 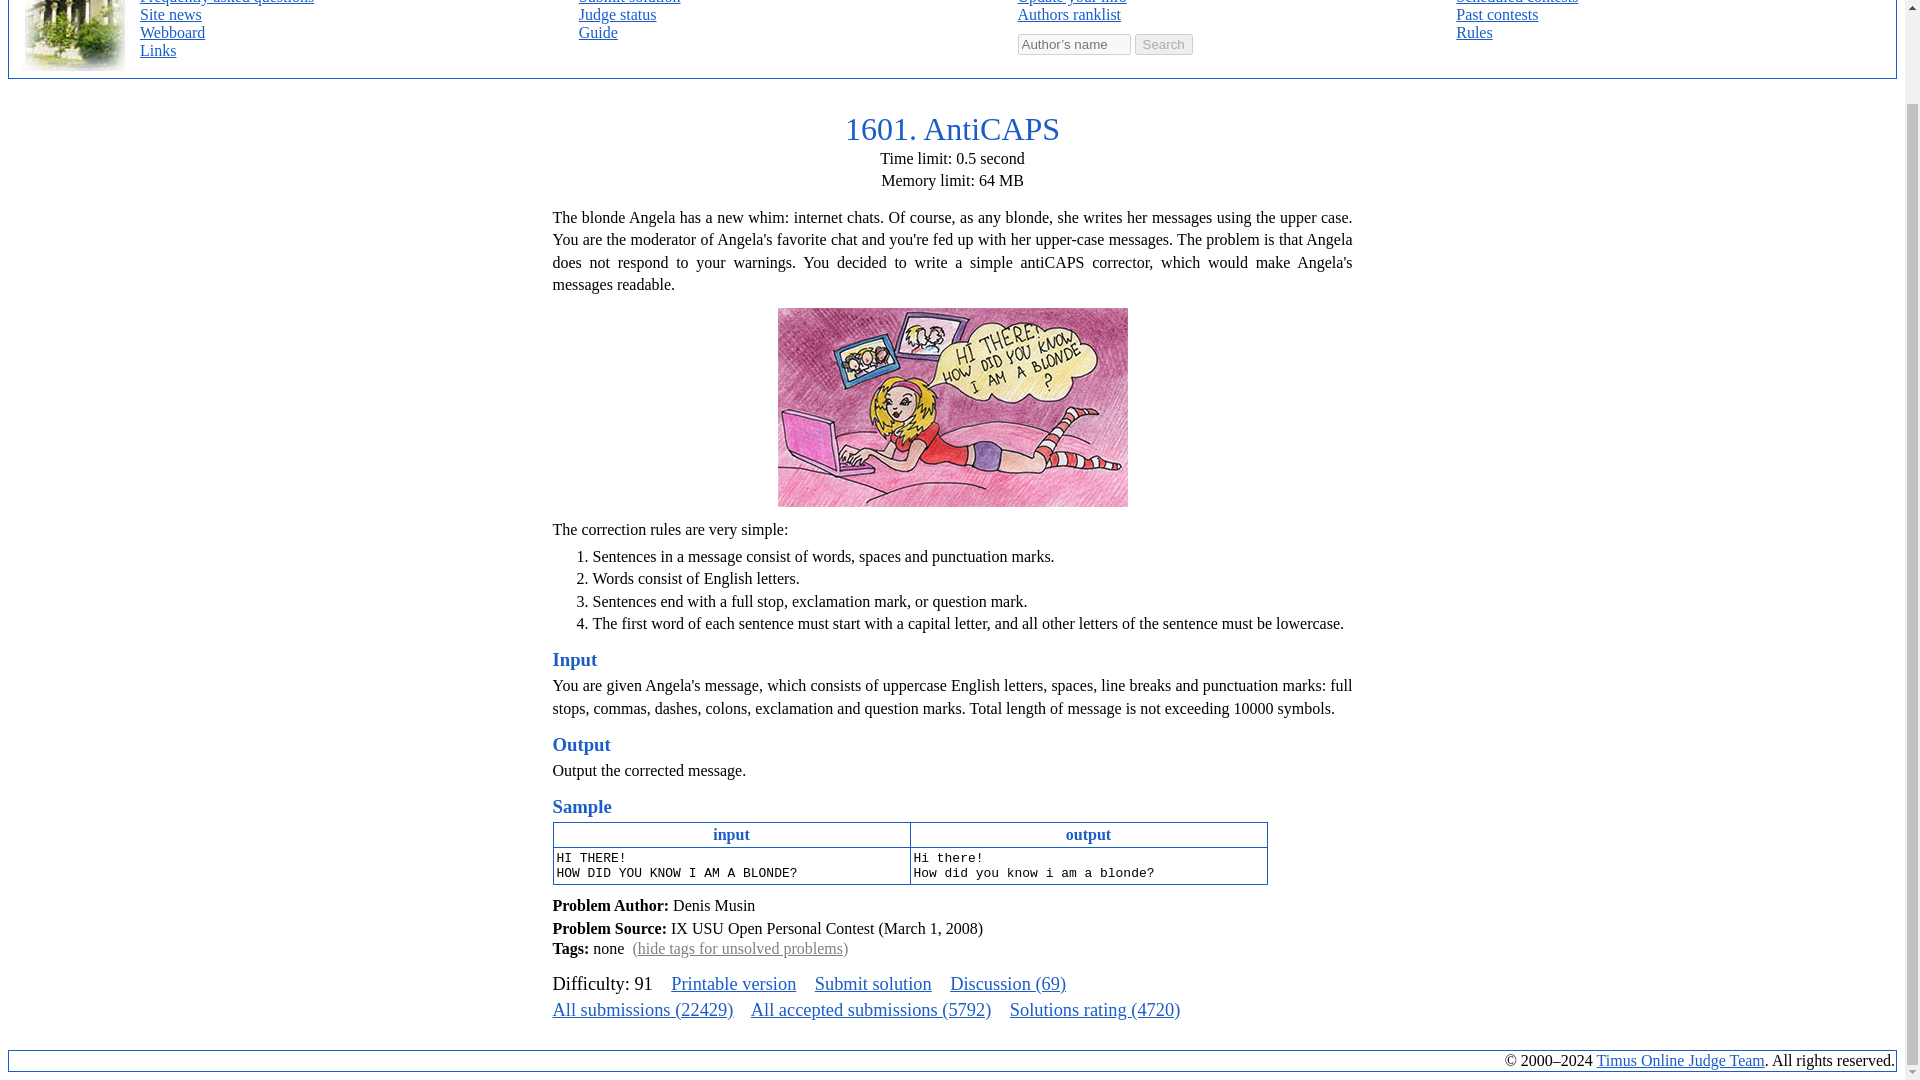 I want to click on Rules, so click(x=1473, y=32).